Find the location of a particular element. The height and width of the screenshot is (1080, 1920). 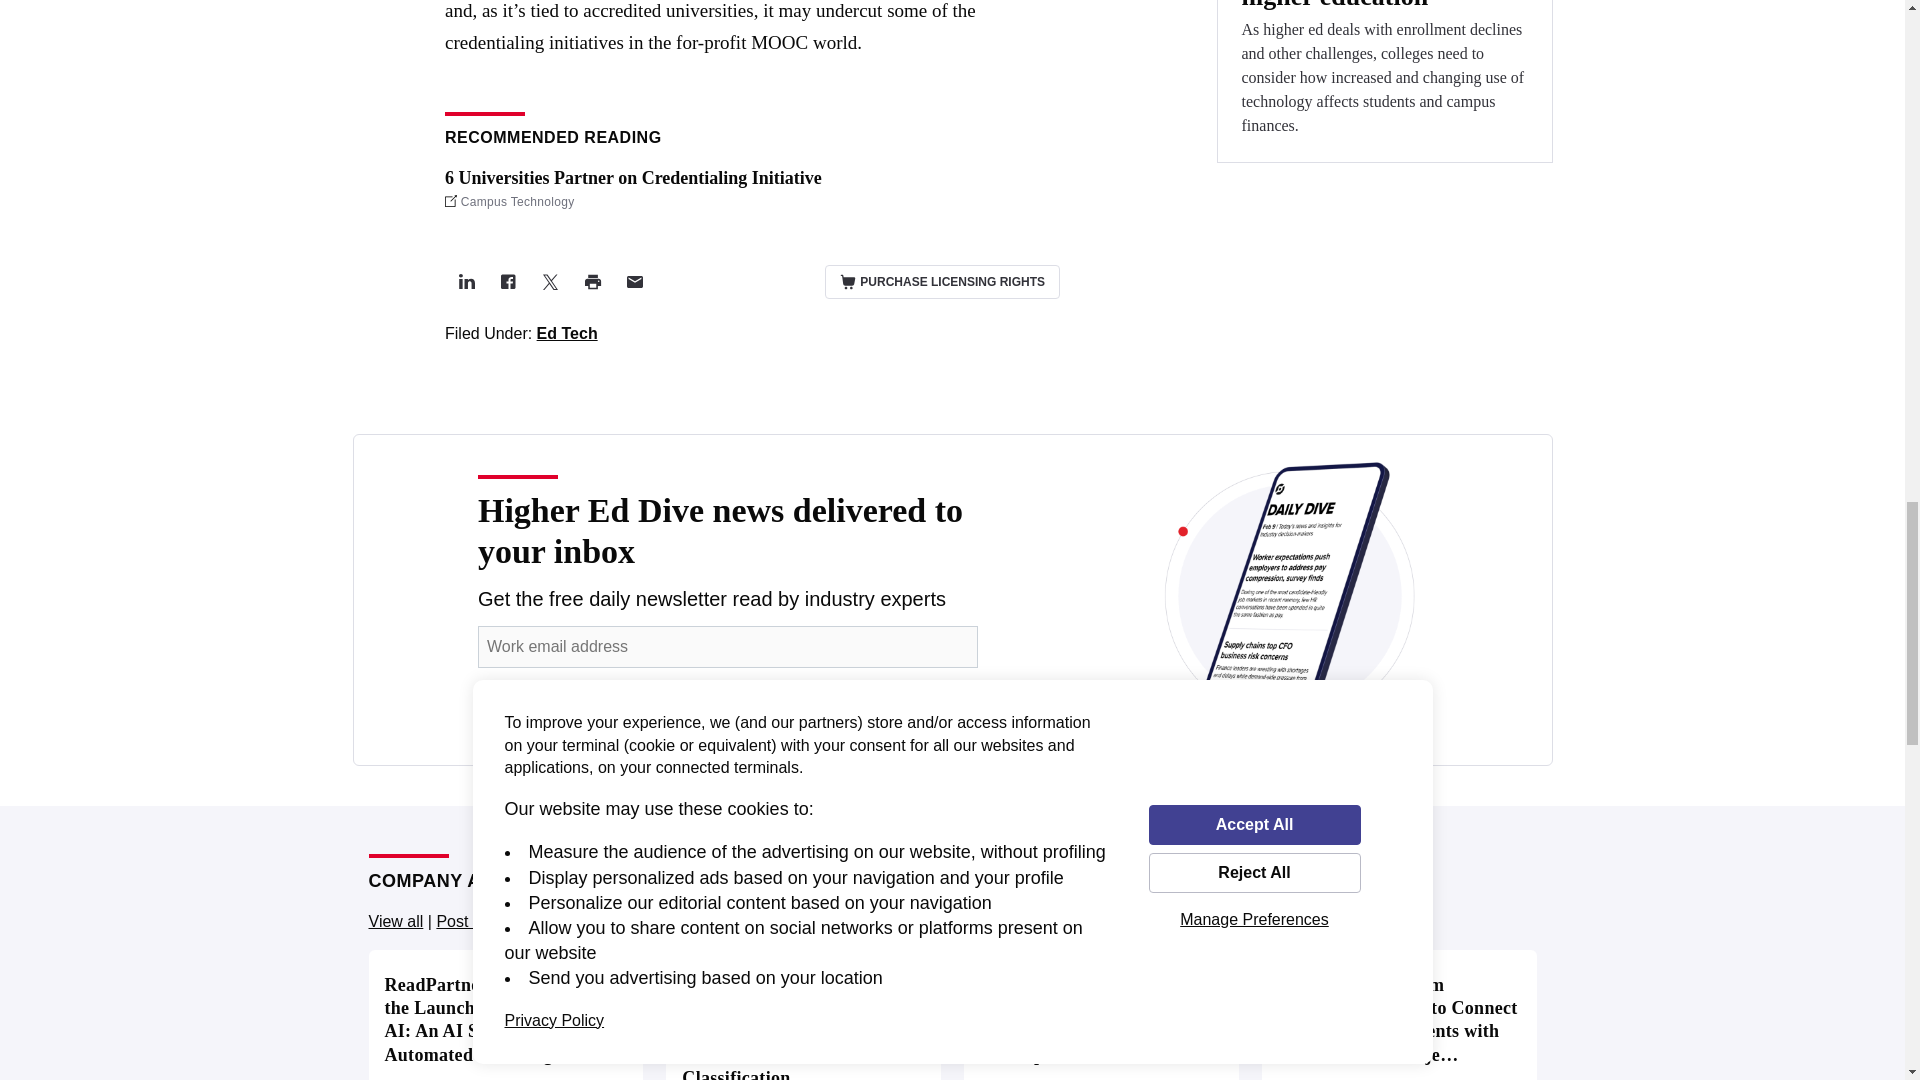

Share is located at coordinates (508, 282).